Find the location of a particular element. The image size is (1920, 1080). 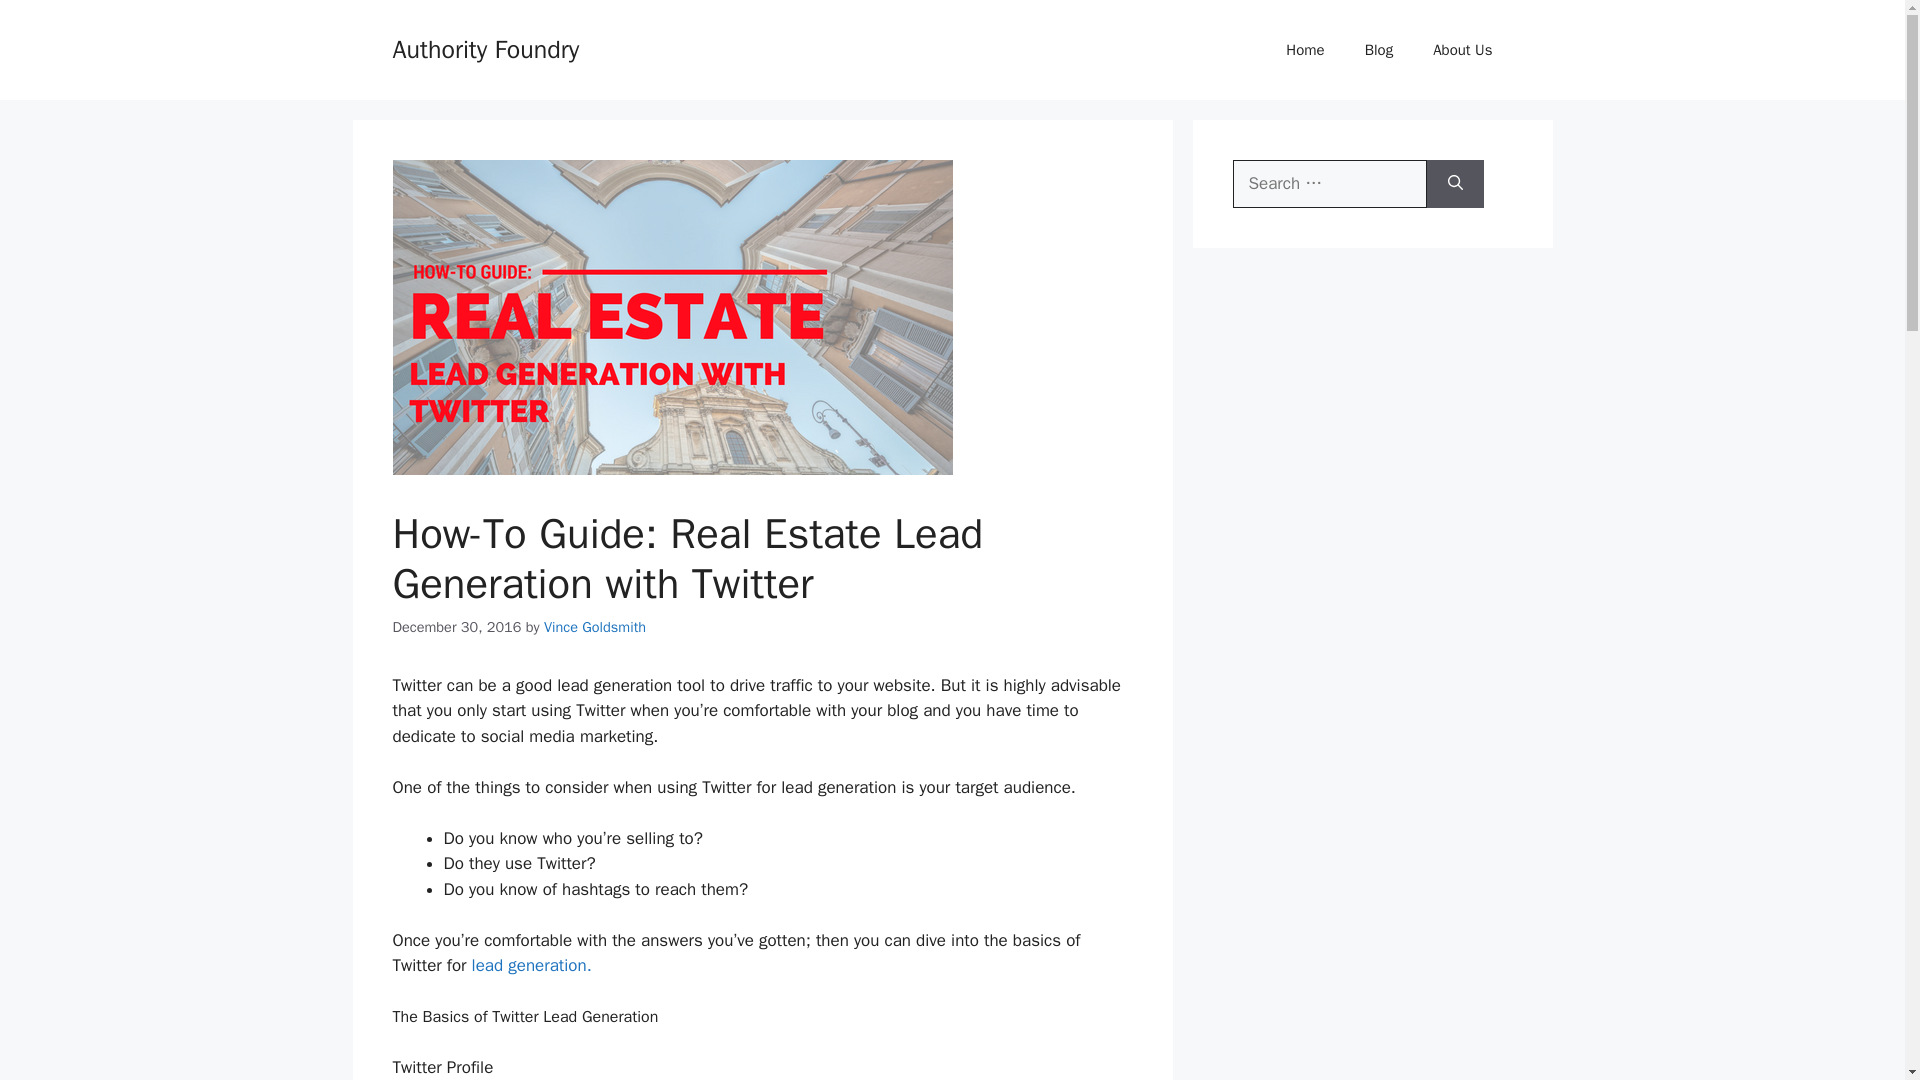

Authority Foundry is located at coordinates (485, 48).